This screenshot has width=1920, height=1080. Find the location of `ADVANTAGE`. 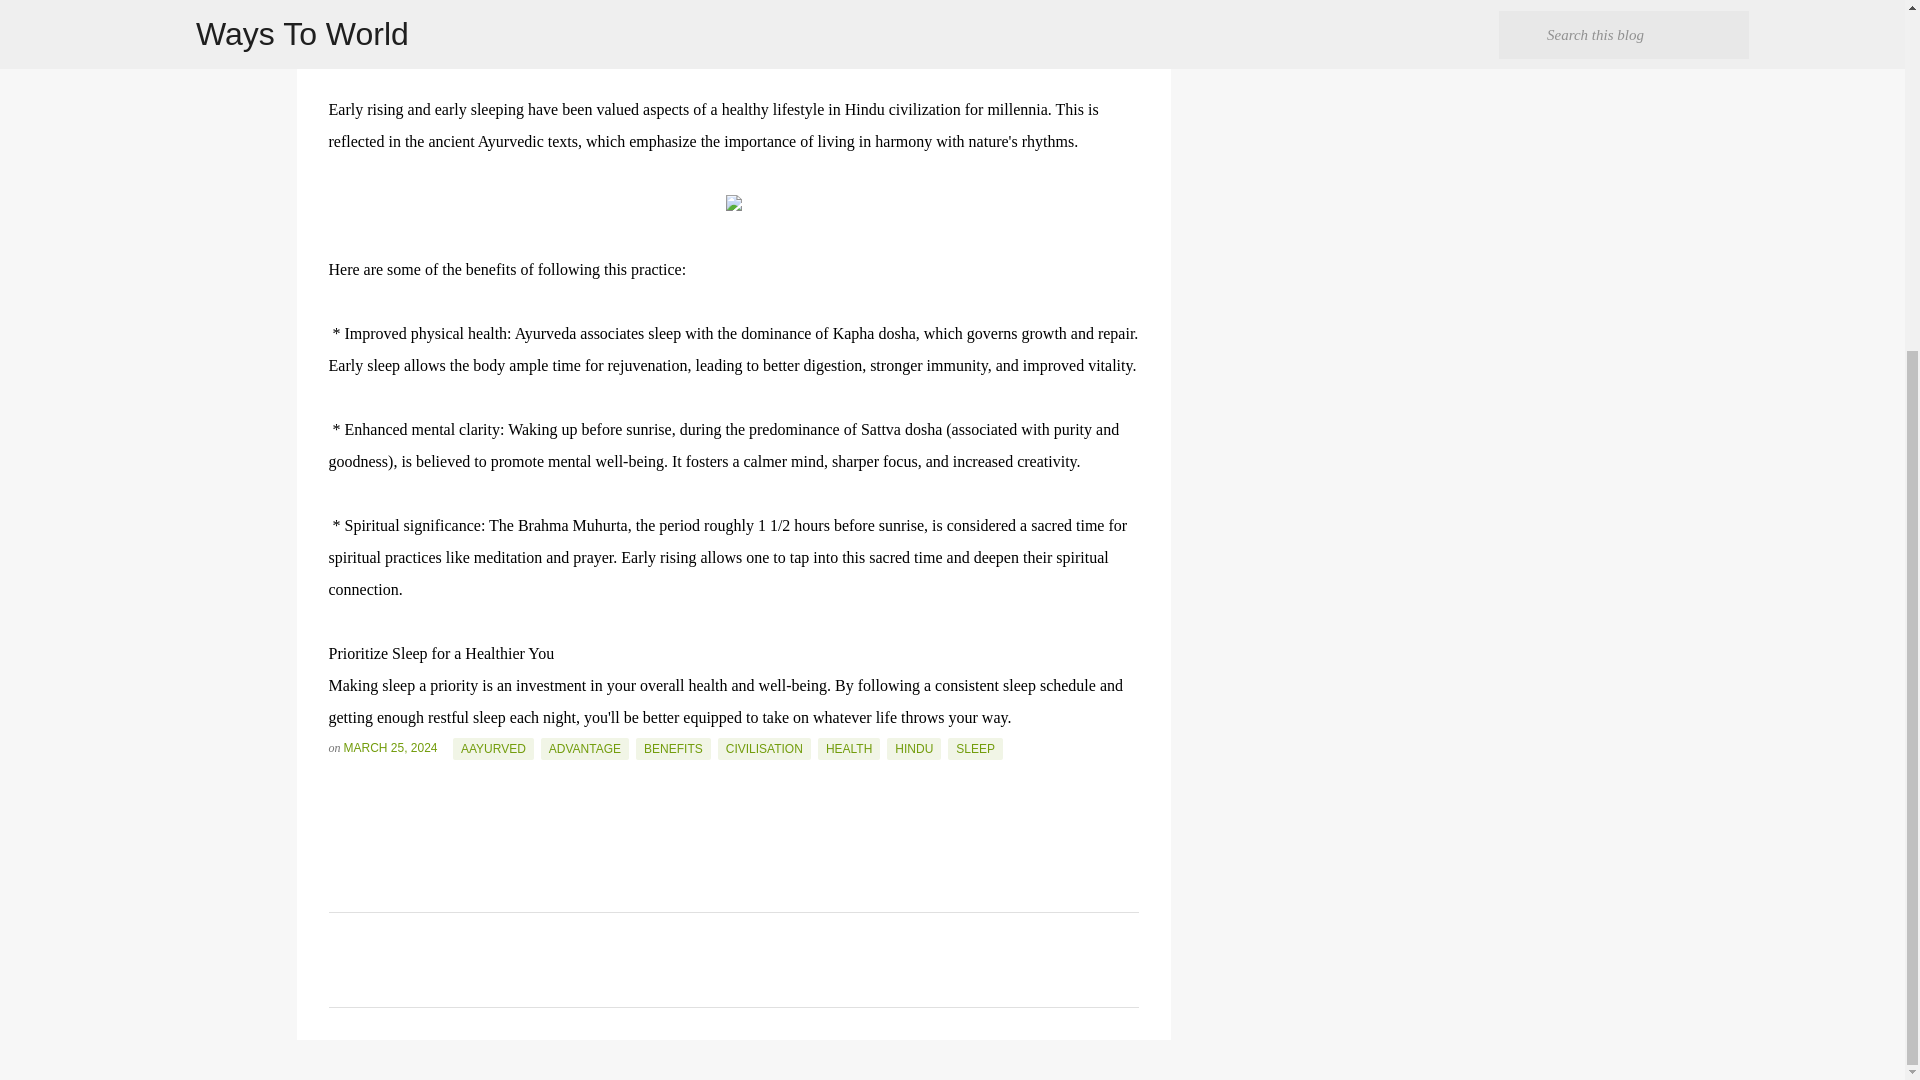

ADVANTAGE is located at coordinates (585, 748).